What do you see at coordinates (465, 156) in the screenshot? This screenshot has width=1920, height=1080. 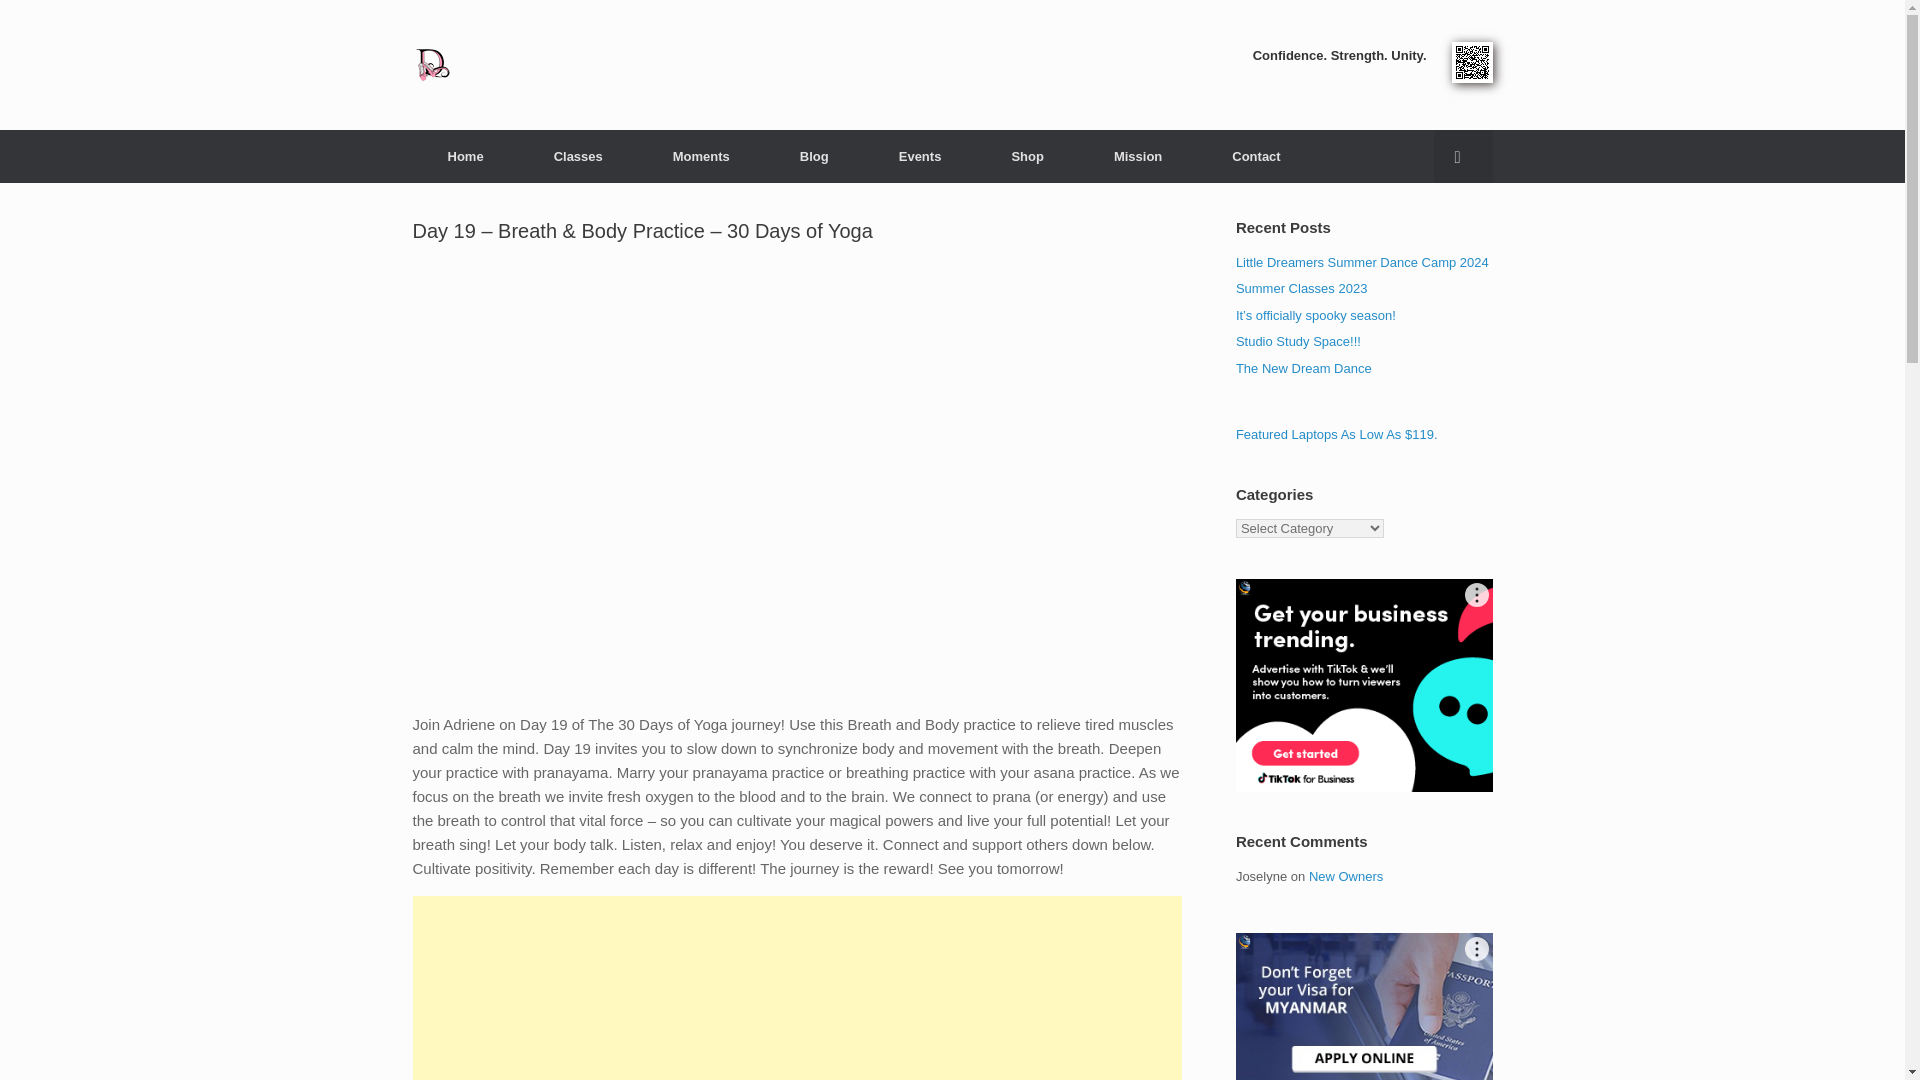 I see `Home` at bounding box center [465, 156].